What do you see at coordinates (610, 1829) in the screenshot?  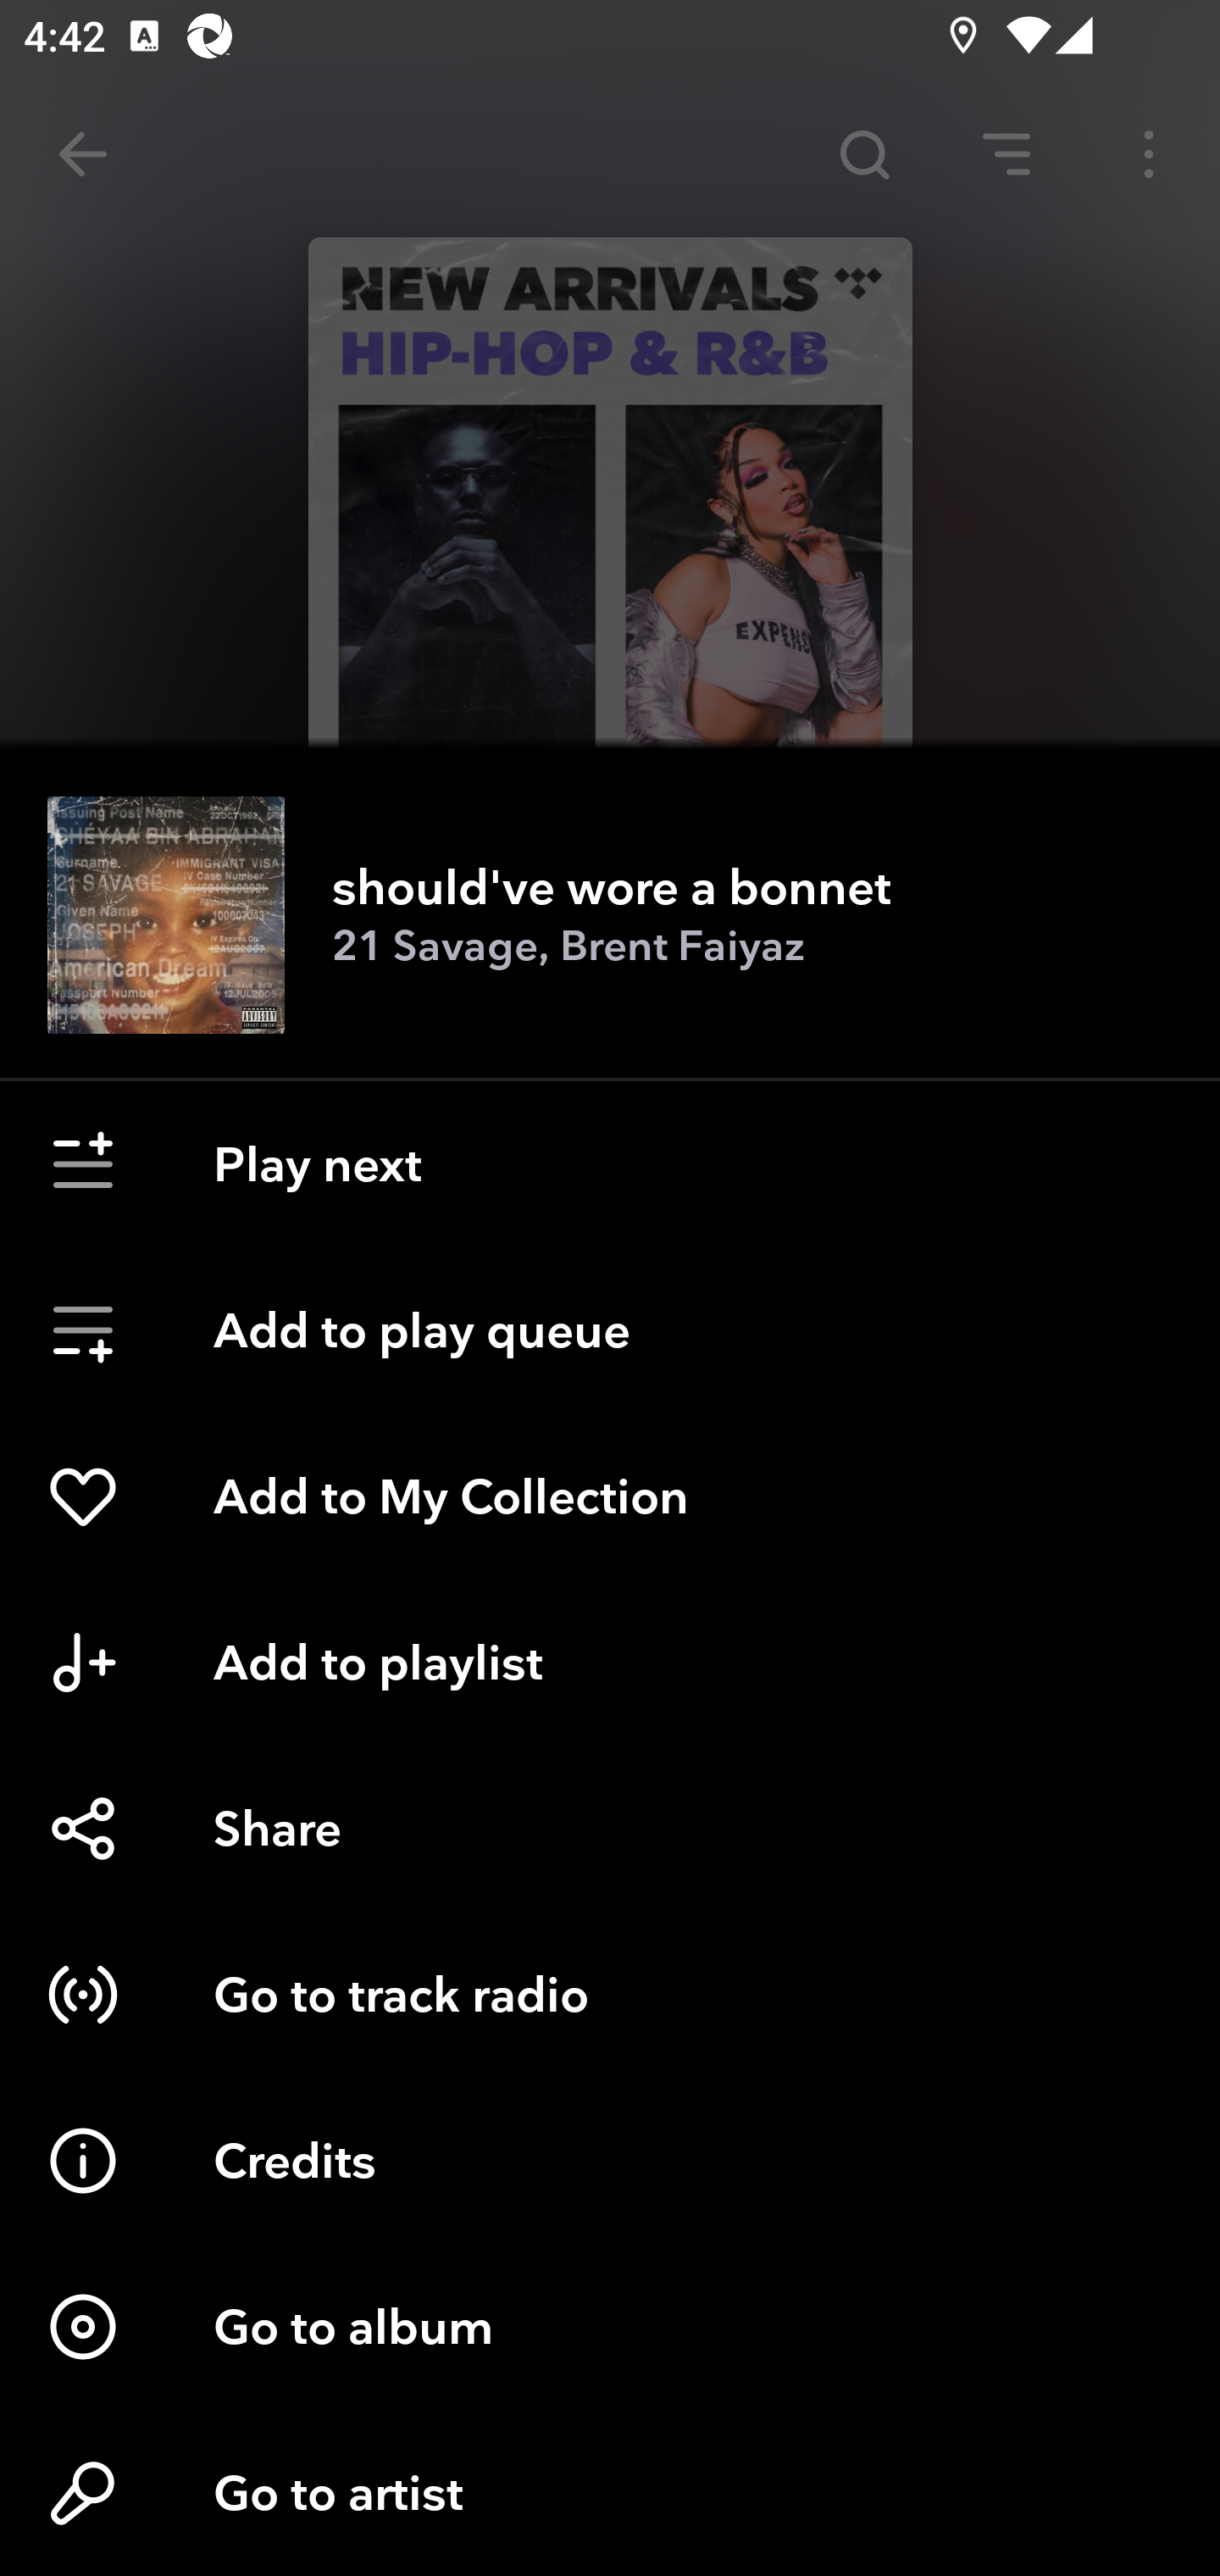 I see `Share` at bounding box center [610, 1829].